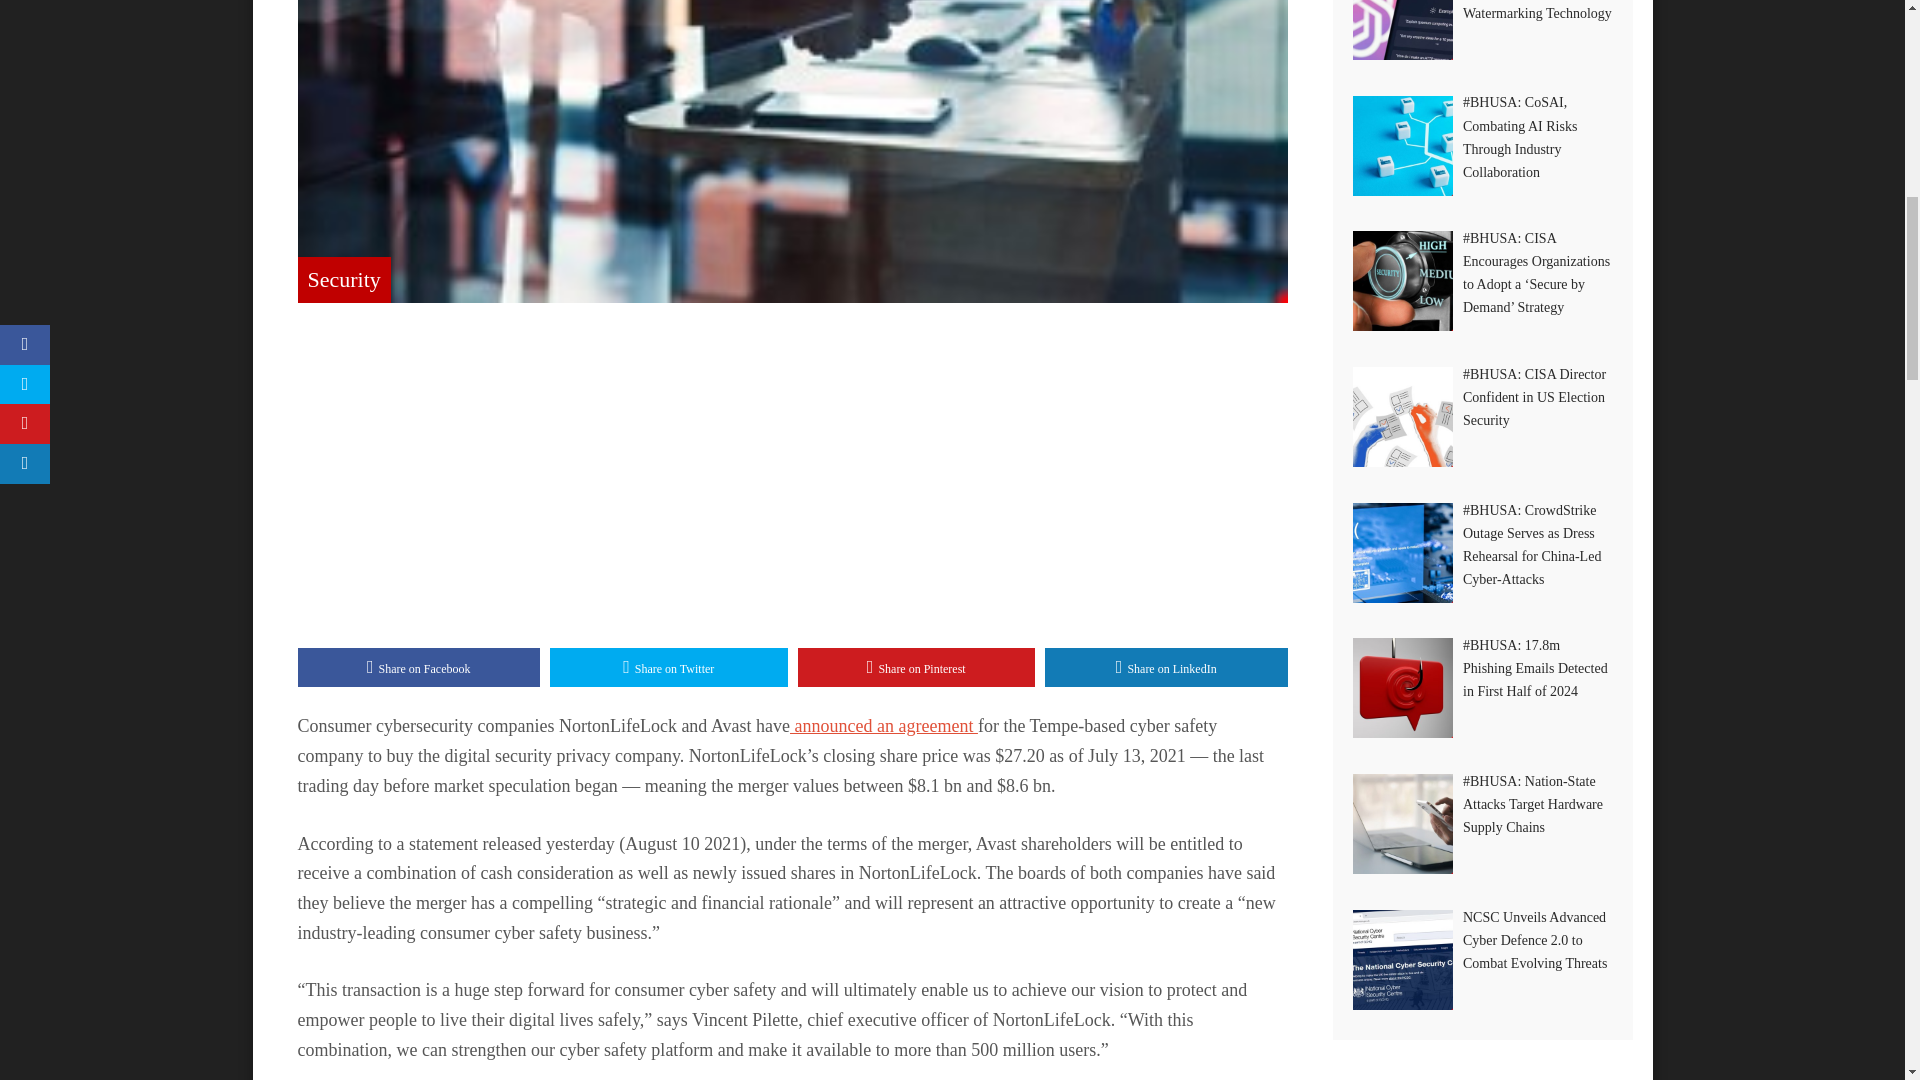 The image size is (1920, 1080). I want to click on Security, so click(344, 278).